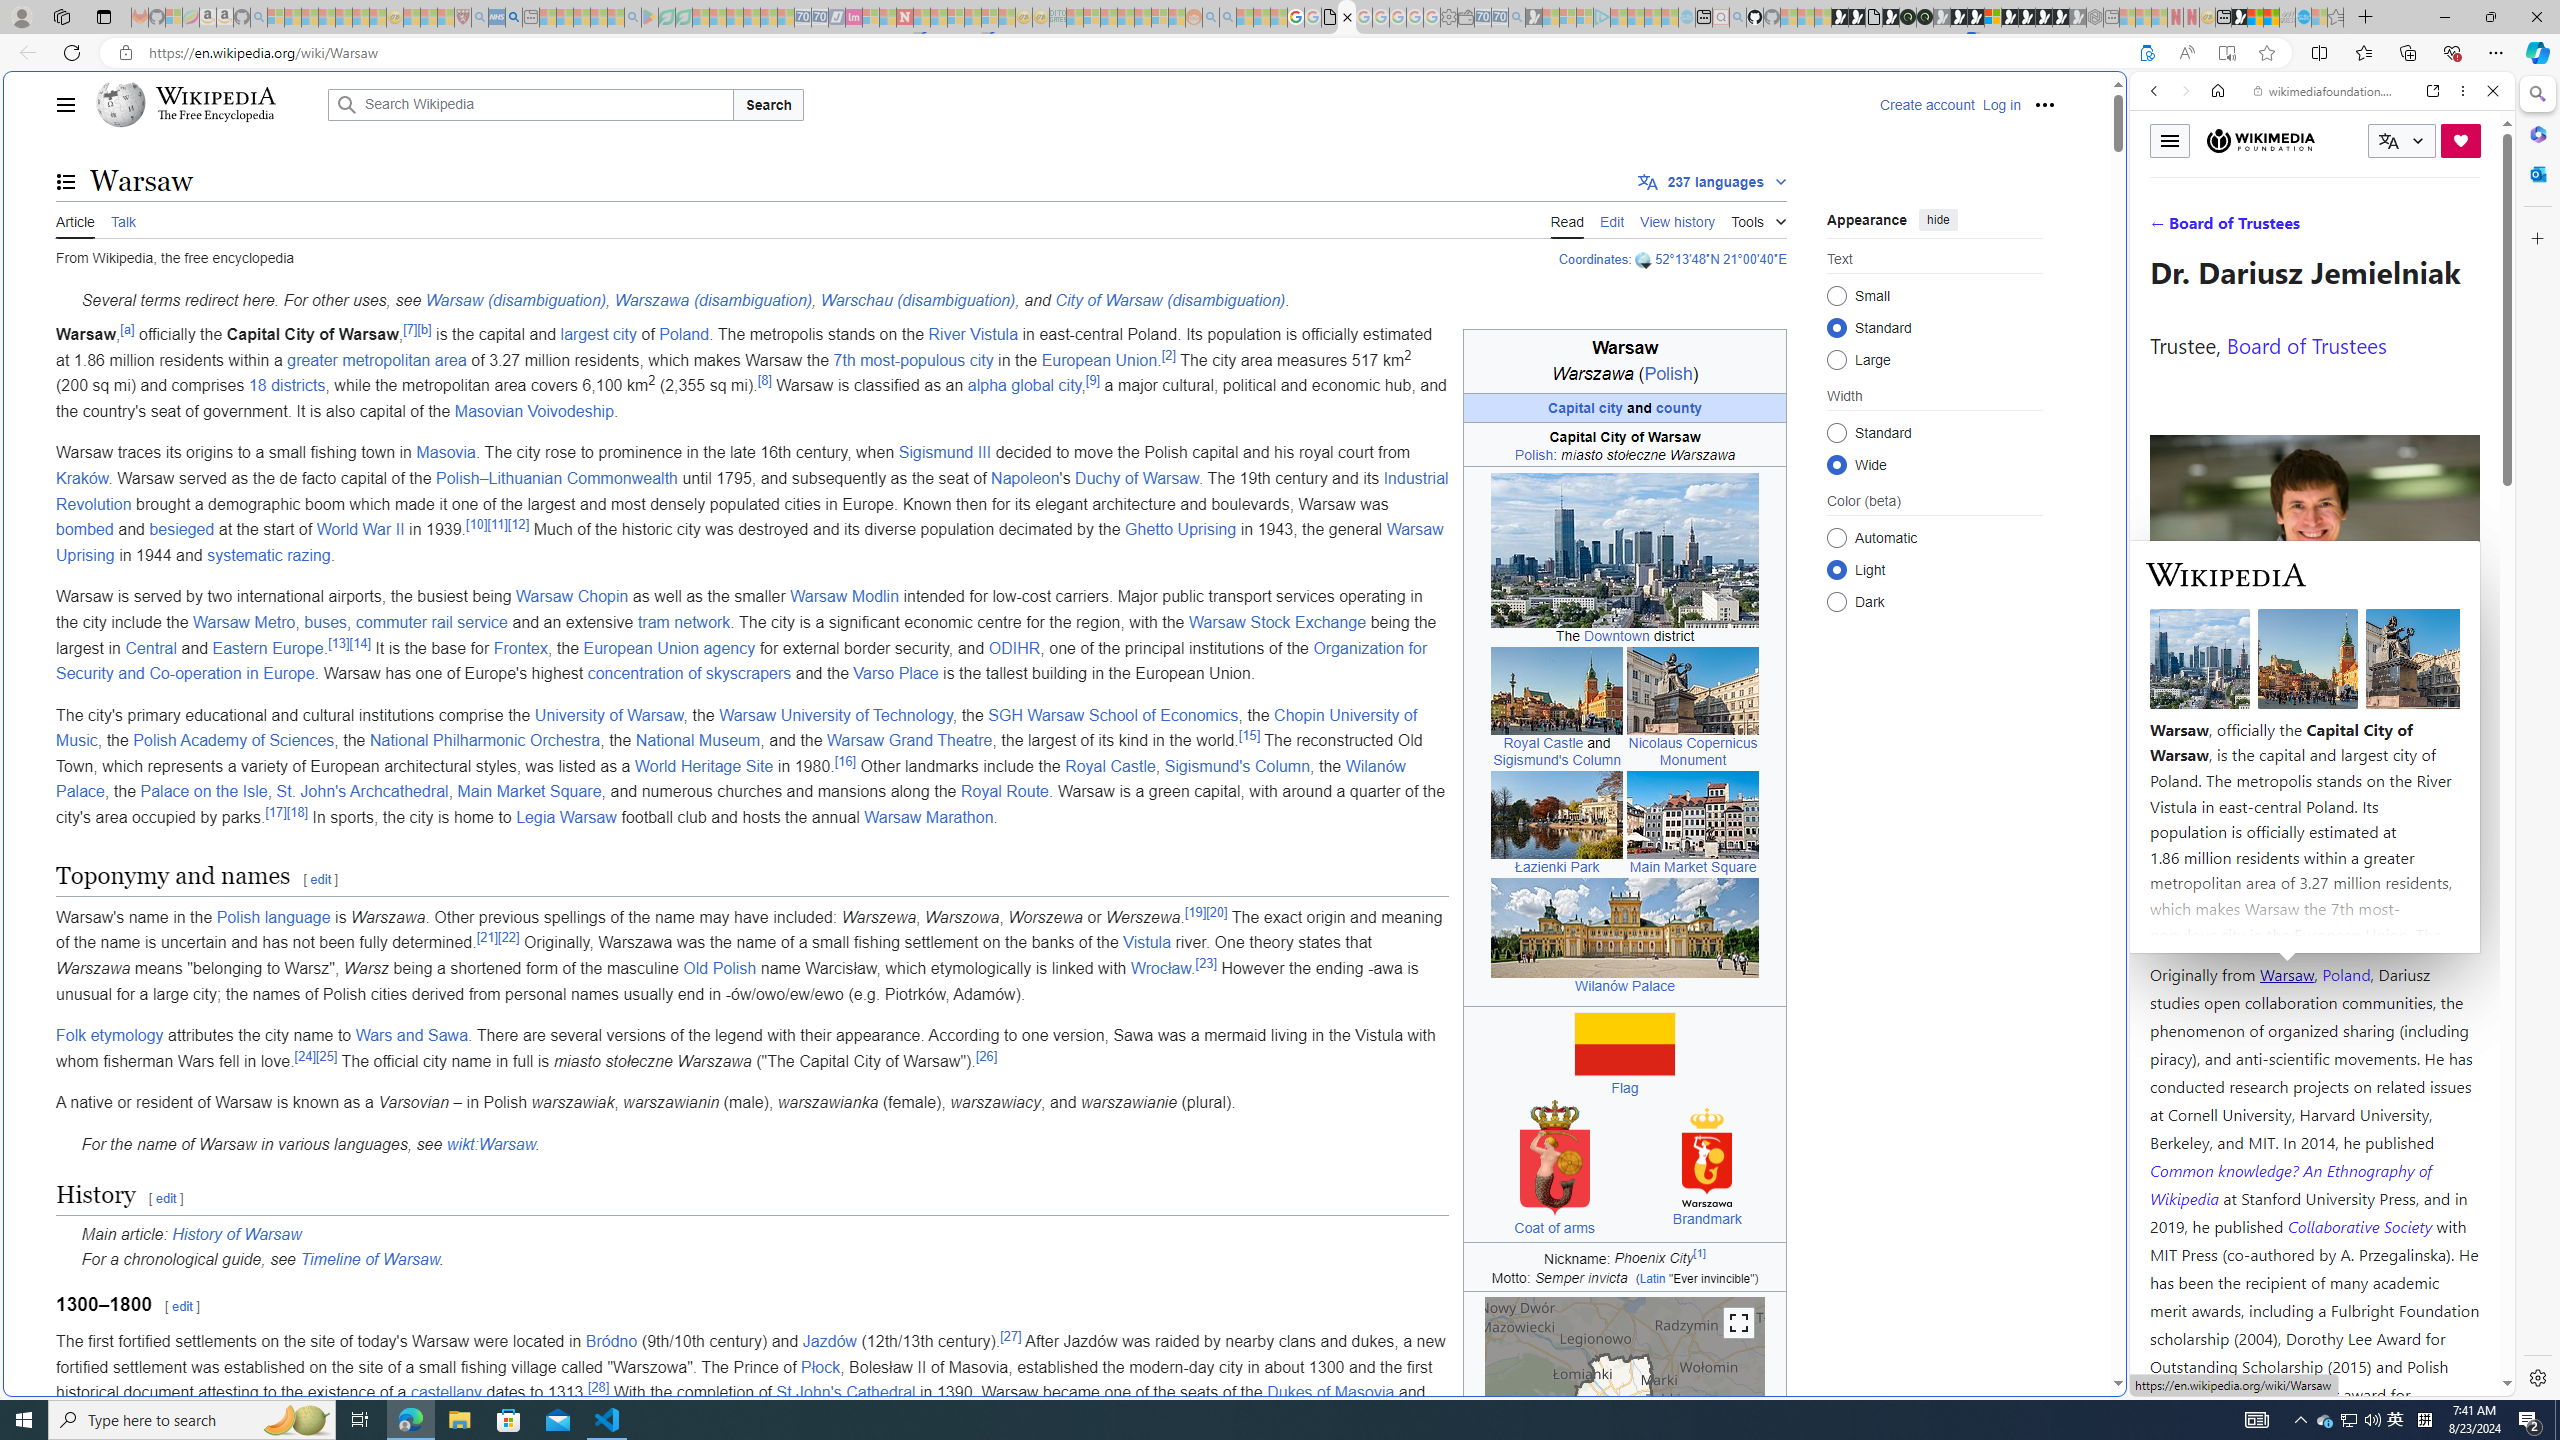  I want to click on Wikimedia Foundation, so click(2260, 140).